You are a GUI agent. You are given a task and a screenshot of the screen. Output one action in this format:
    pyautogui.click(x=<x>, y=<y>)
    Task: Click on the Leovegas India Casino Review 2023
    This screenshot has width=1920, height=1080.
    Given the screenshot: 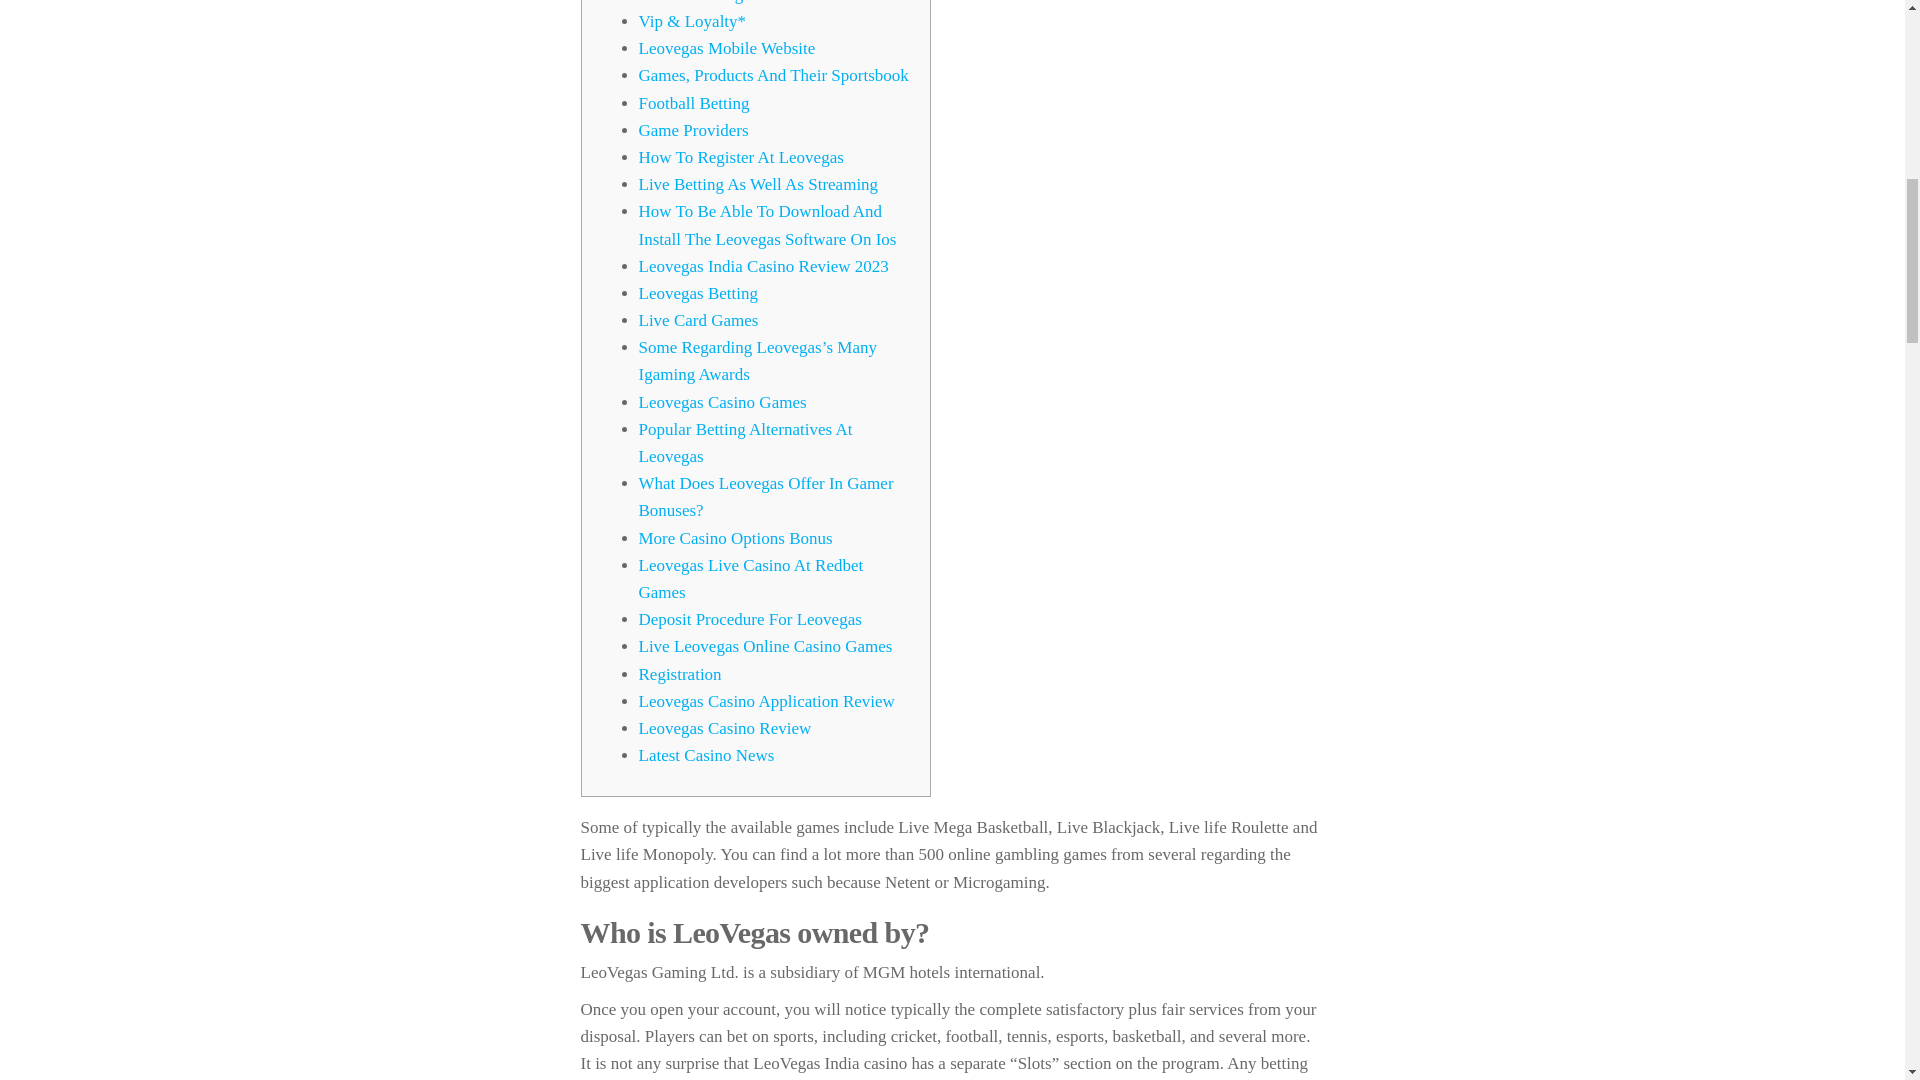 What is the action you would take?
    pyautogui.click(x=762, y=266)
    